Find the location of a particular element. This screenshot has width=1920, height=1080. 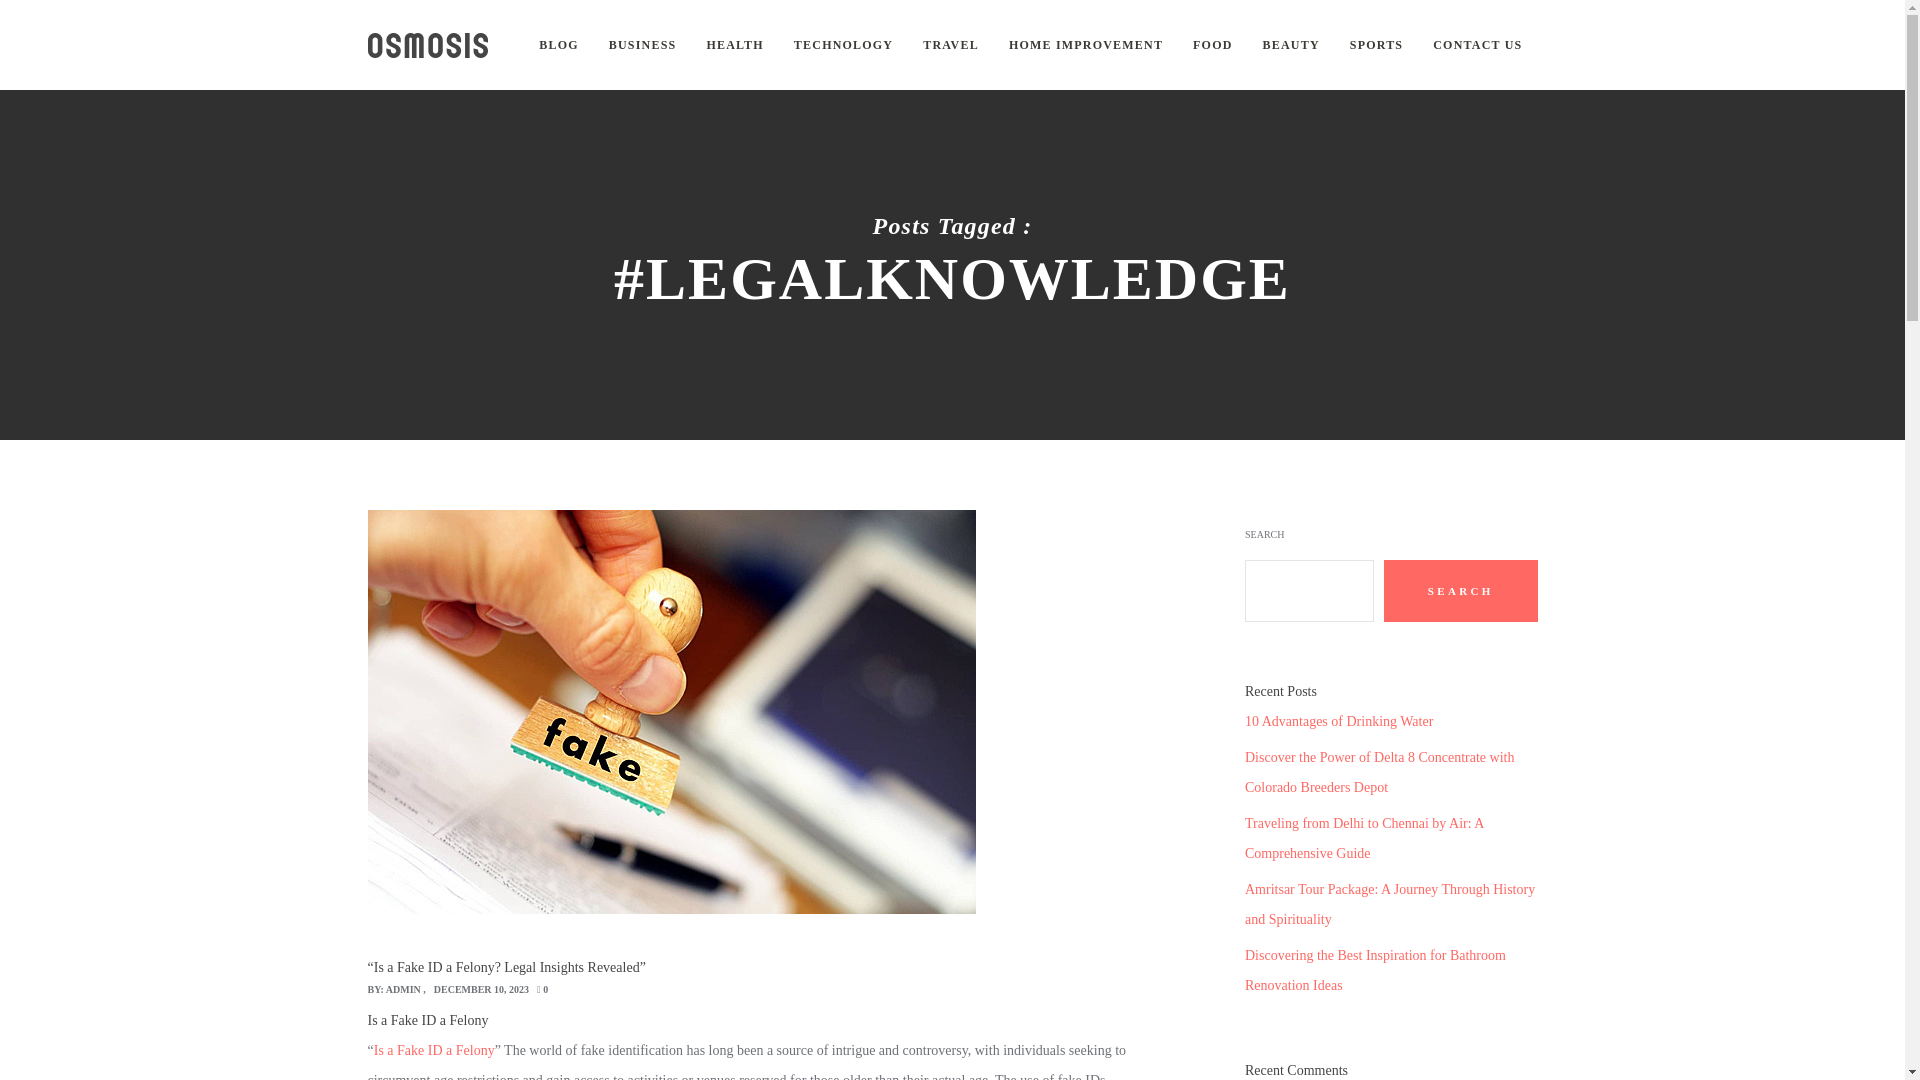

BUSINESS is located at coordinates (642, 44).